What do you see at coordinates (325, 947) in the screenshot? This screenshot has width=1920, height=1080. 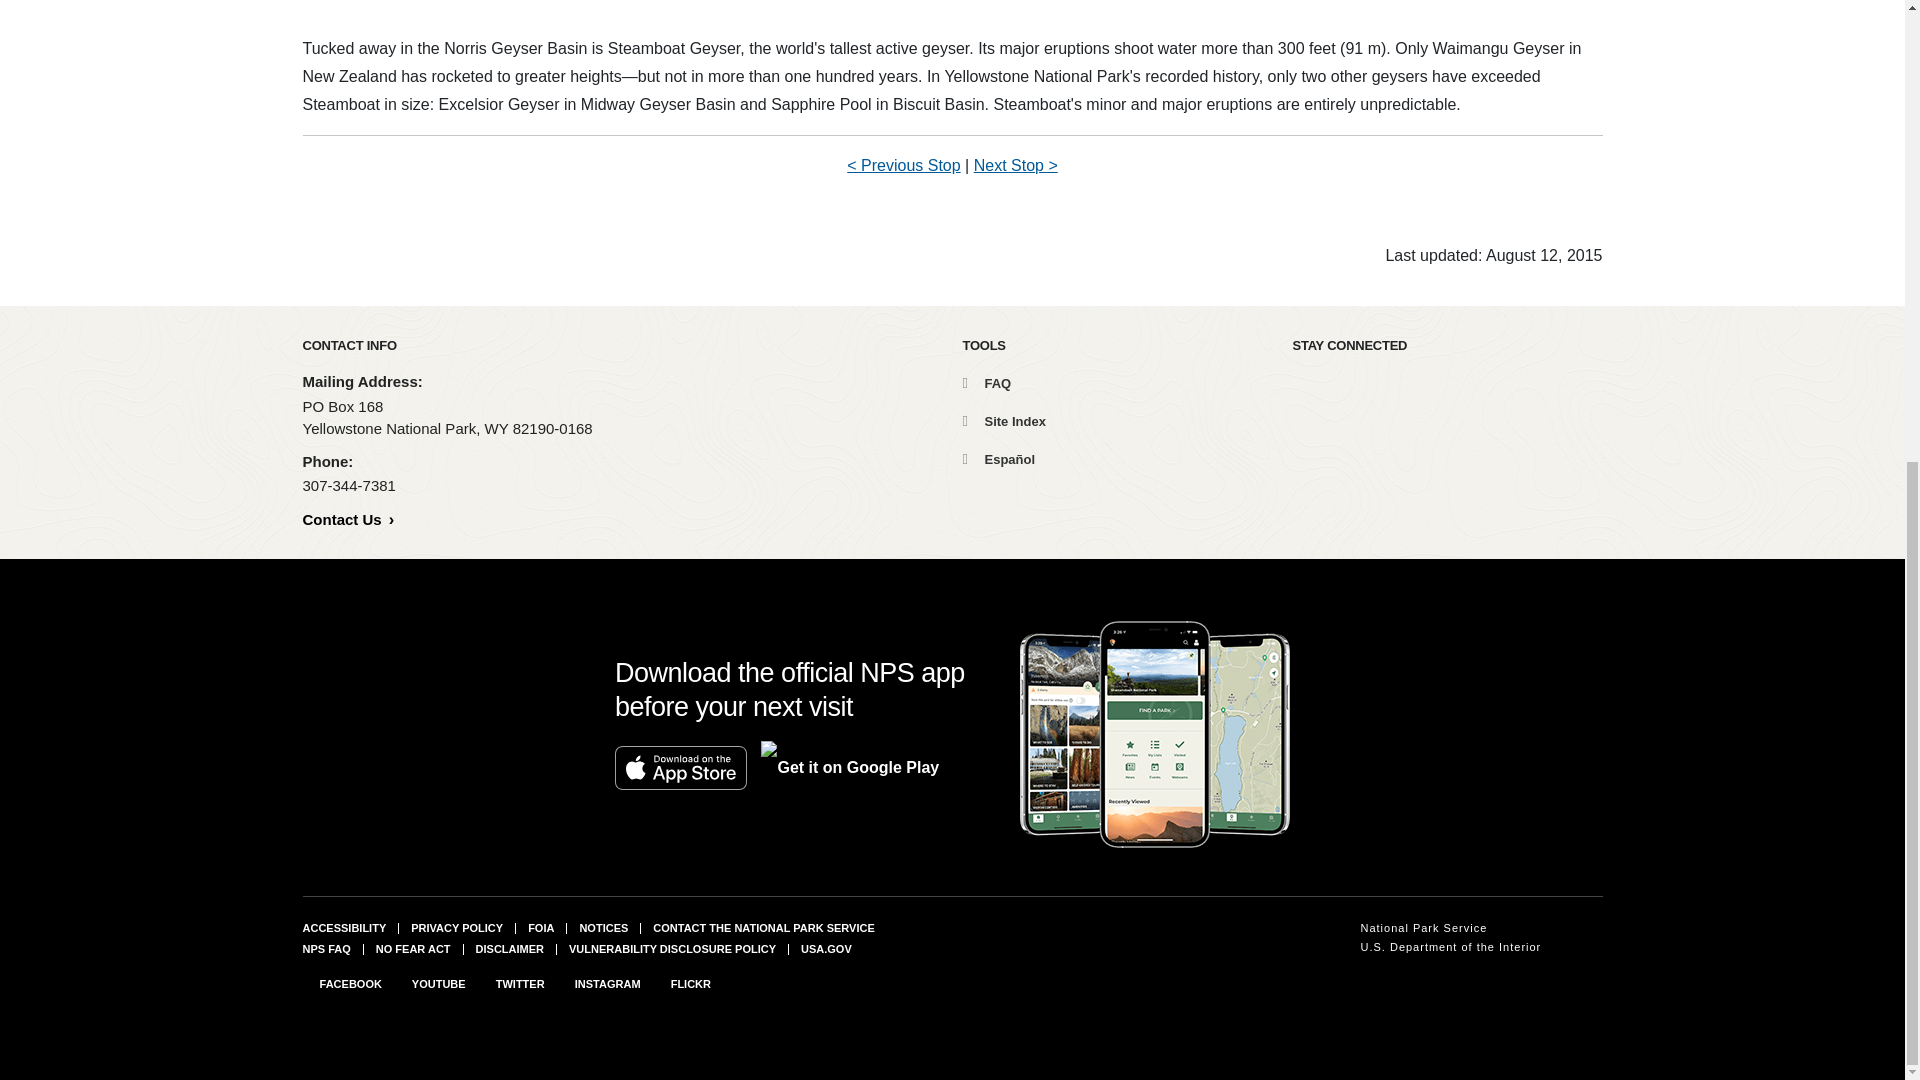 I see `National Park Service frequently asked questions` at bounding box center [325, 947].